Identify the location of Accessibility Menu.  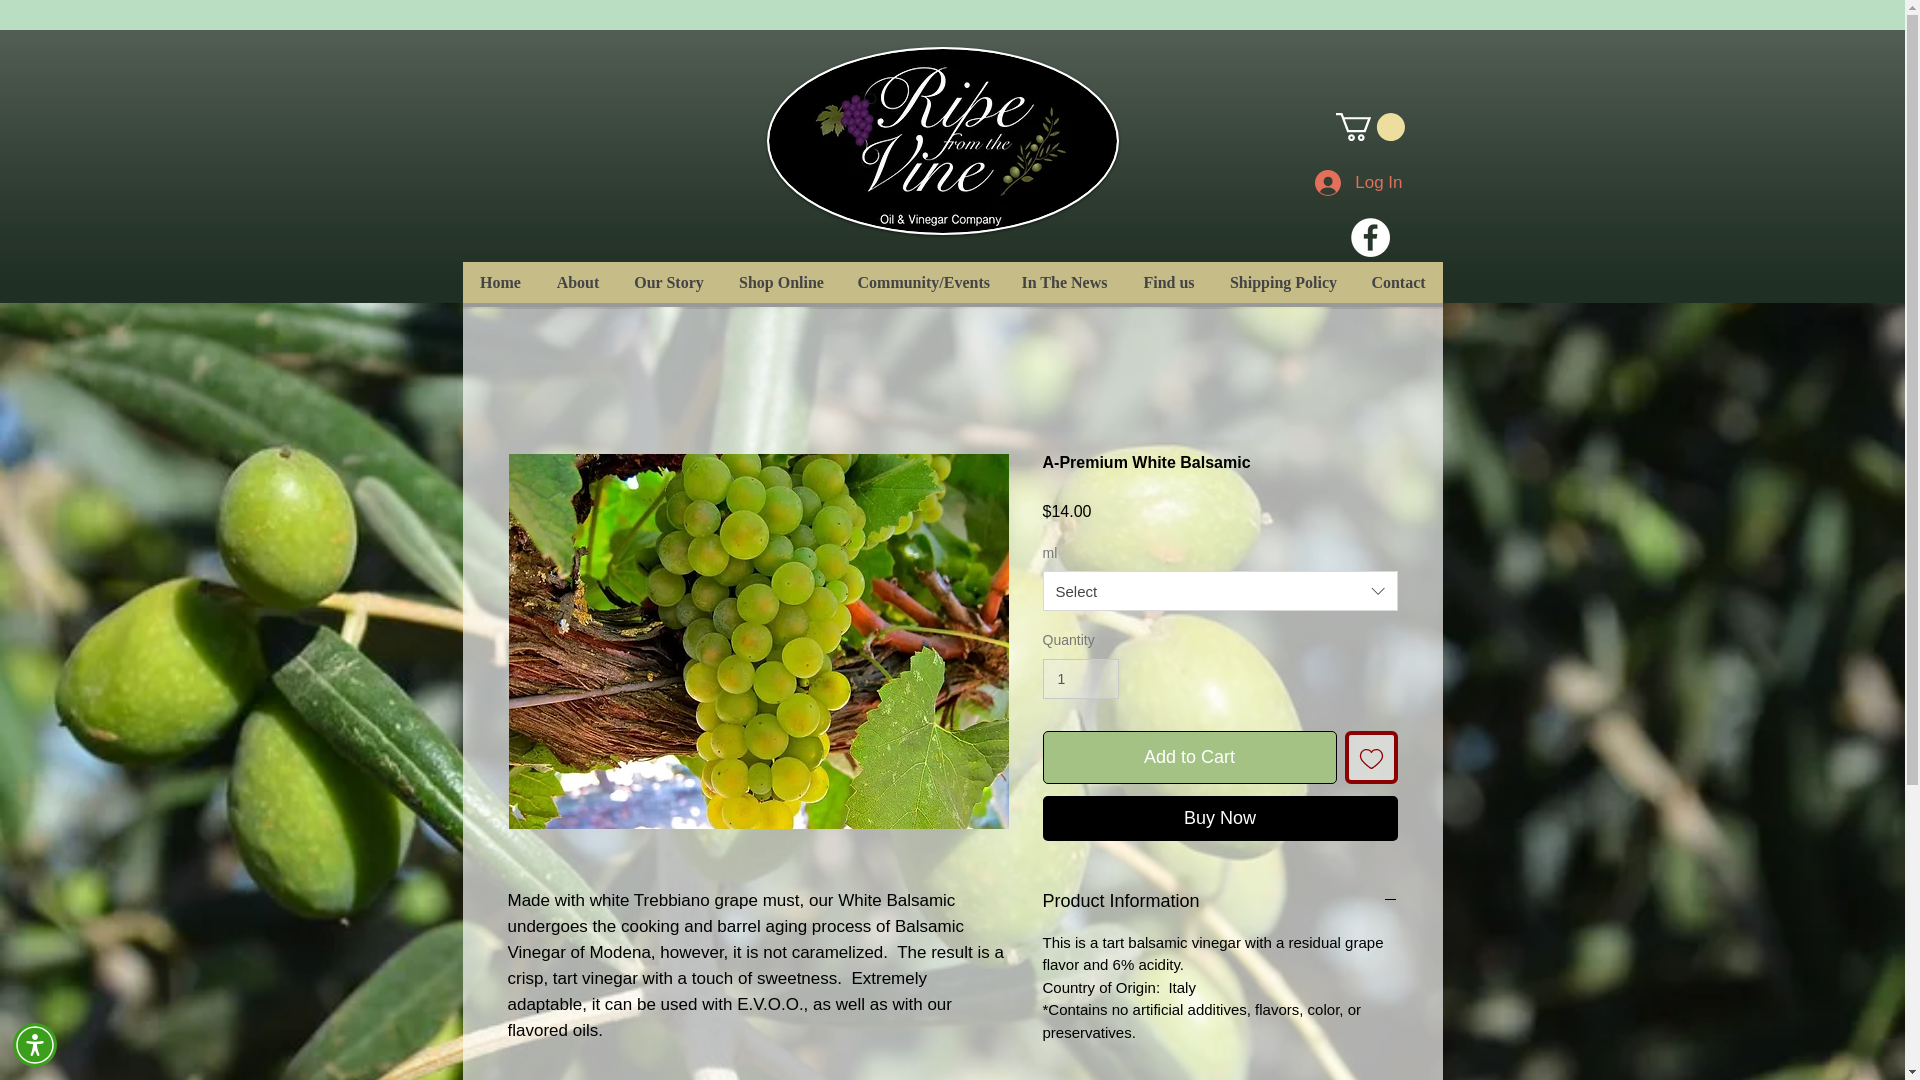
(35, 1044).